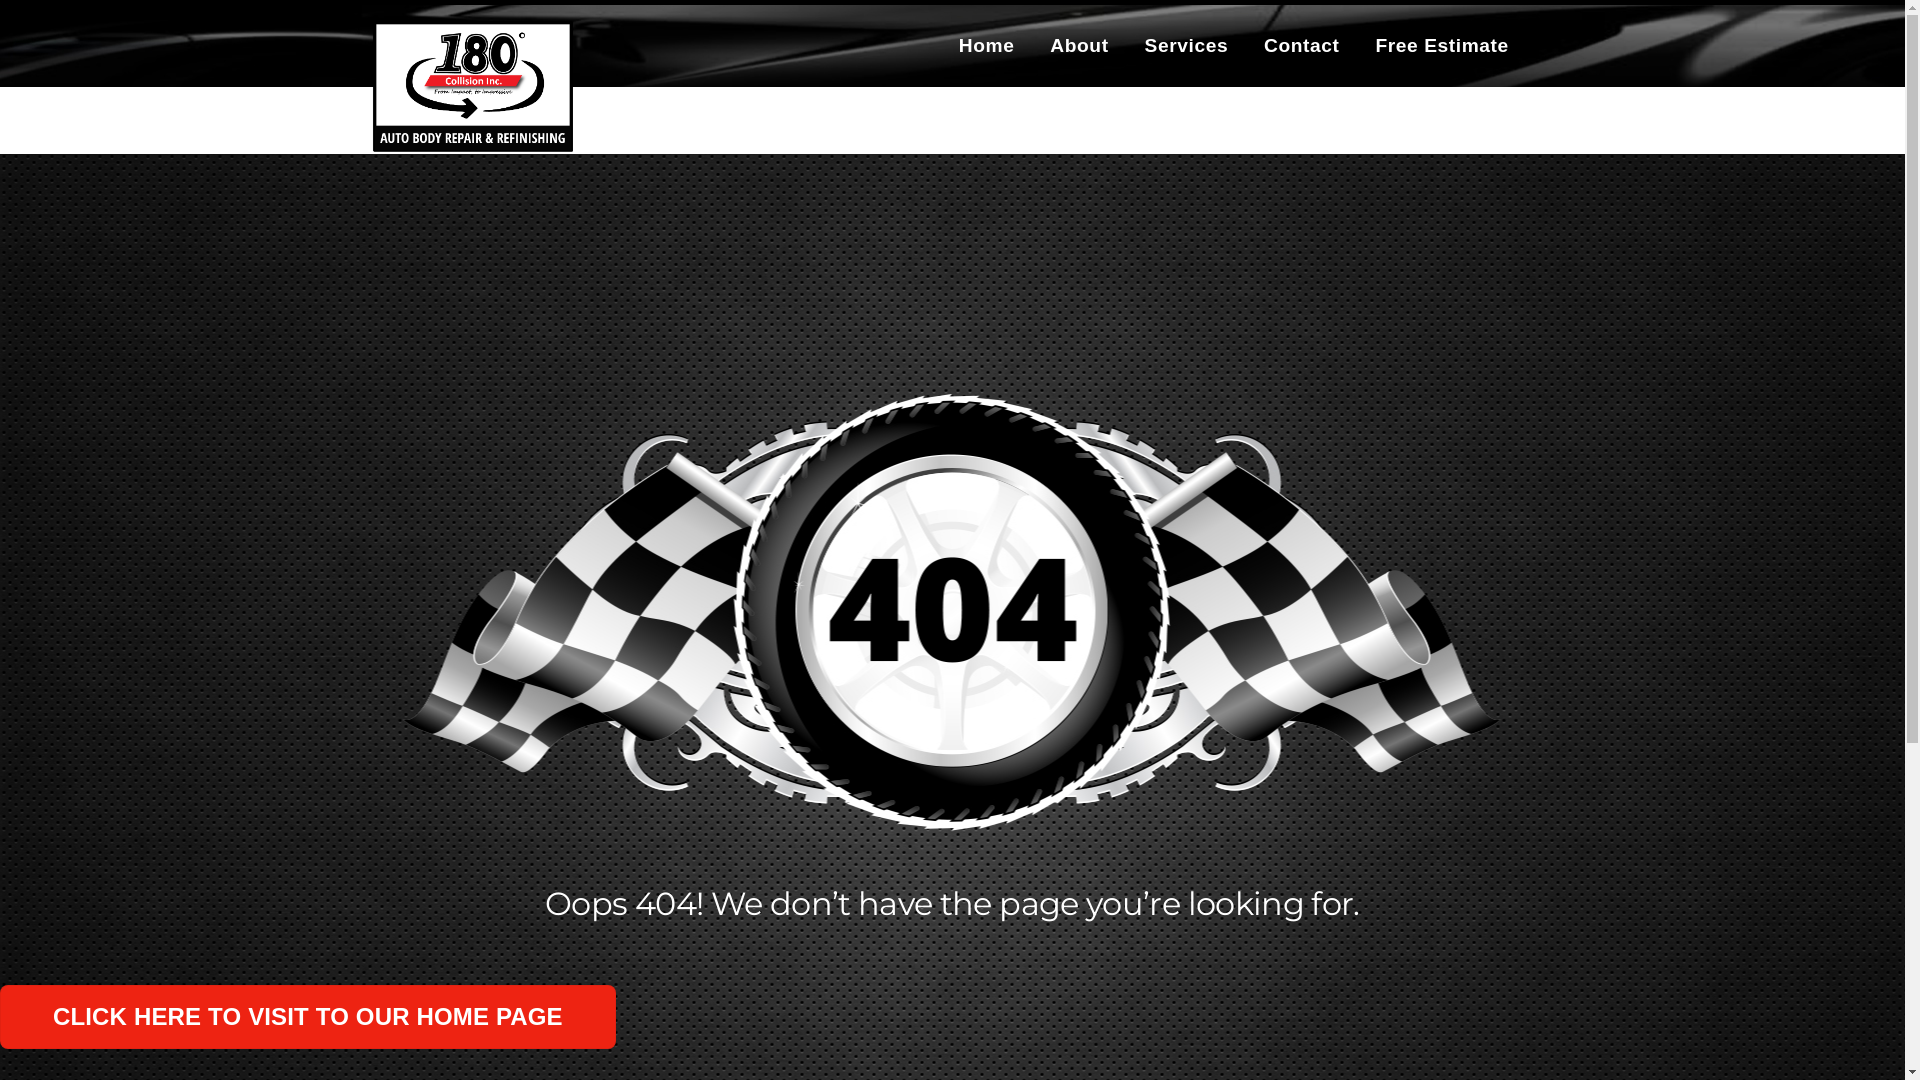 This screenshot has width=1920, height=1080. What do you see at coordinates (1302, 46) in the screenshot?
I see `Contact` at bounding box center [1302, 46].